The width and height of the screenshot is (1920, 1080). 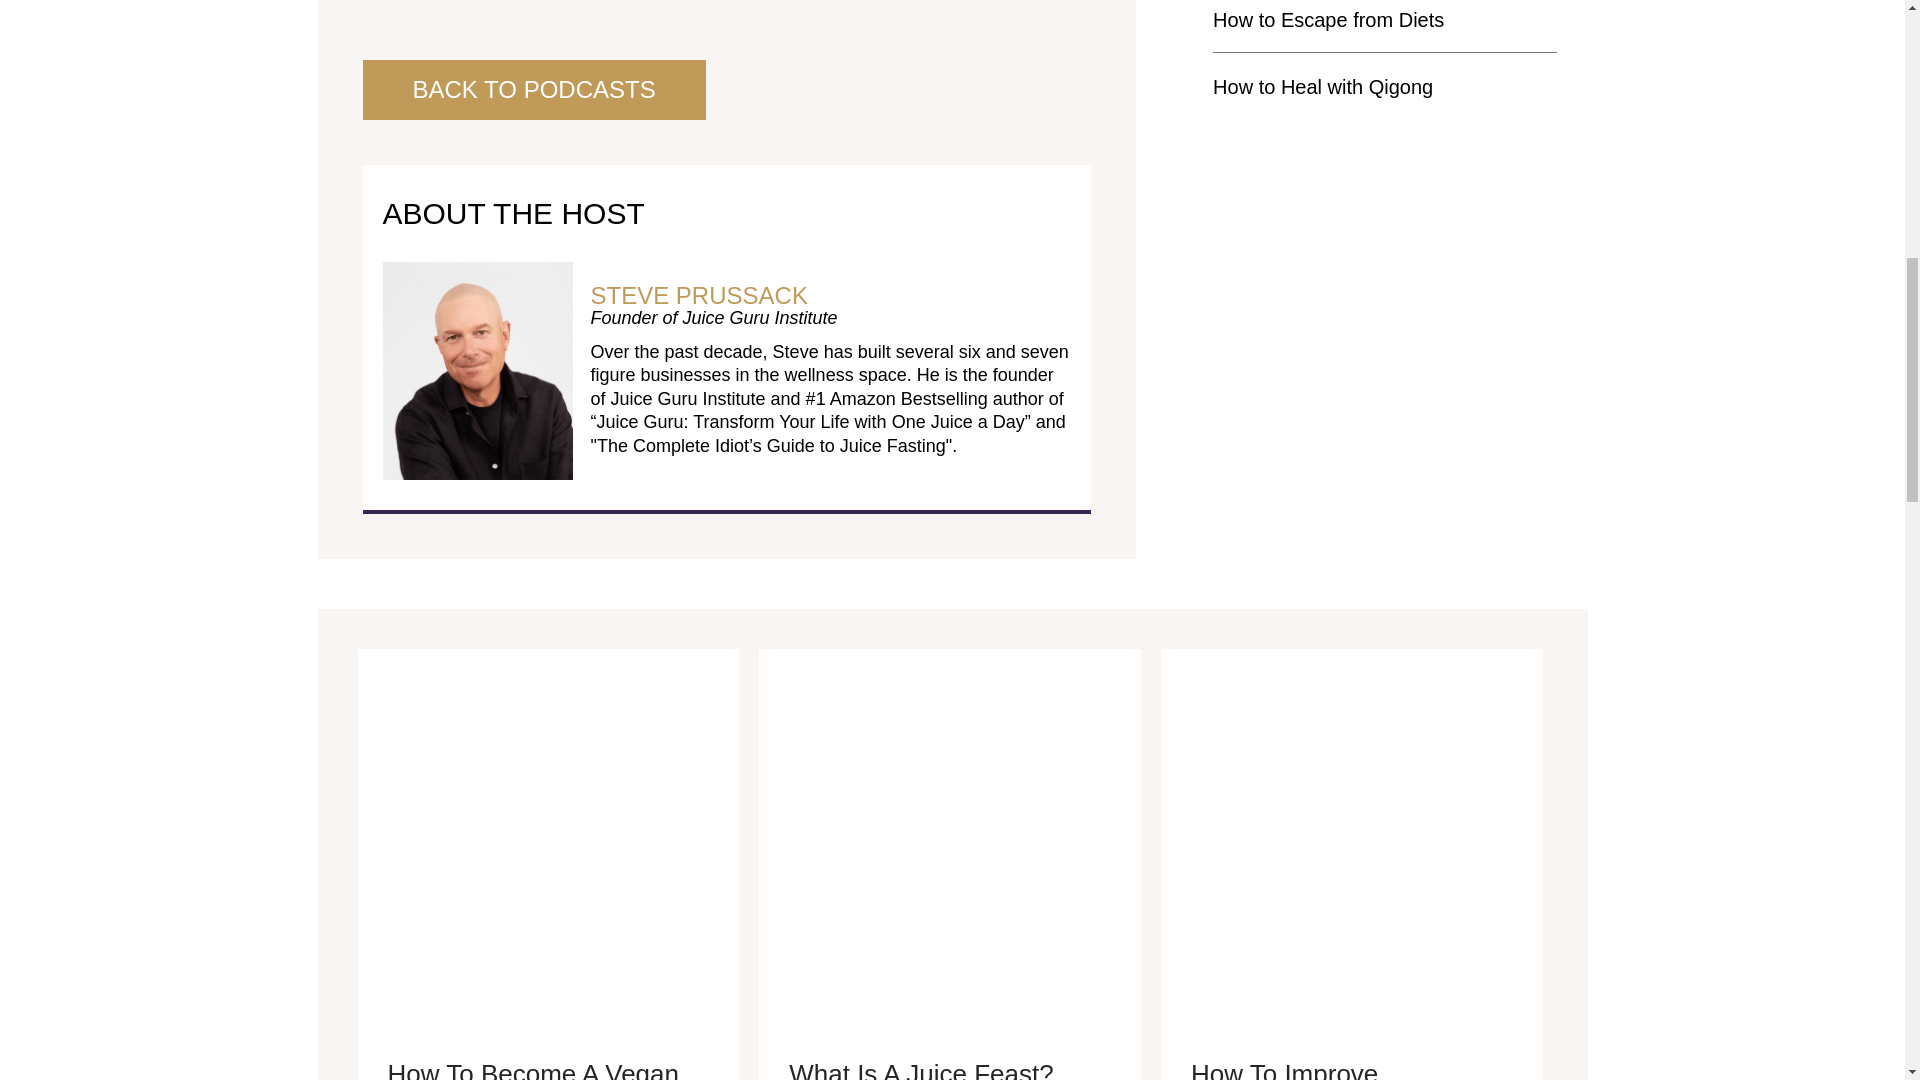 What do you see at coordinates (949, 838) in the screenshot?
I see `What is a Juice Feast?` at bounding box center [949, 838].